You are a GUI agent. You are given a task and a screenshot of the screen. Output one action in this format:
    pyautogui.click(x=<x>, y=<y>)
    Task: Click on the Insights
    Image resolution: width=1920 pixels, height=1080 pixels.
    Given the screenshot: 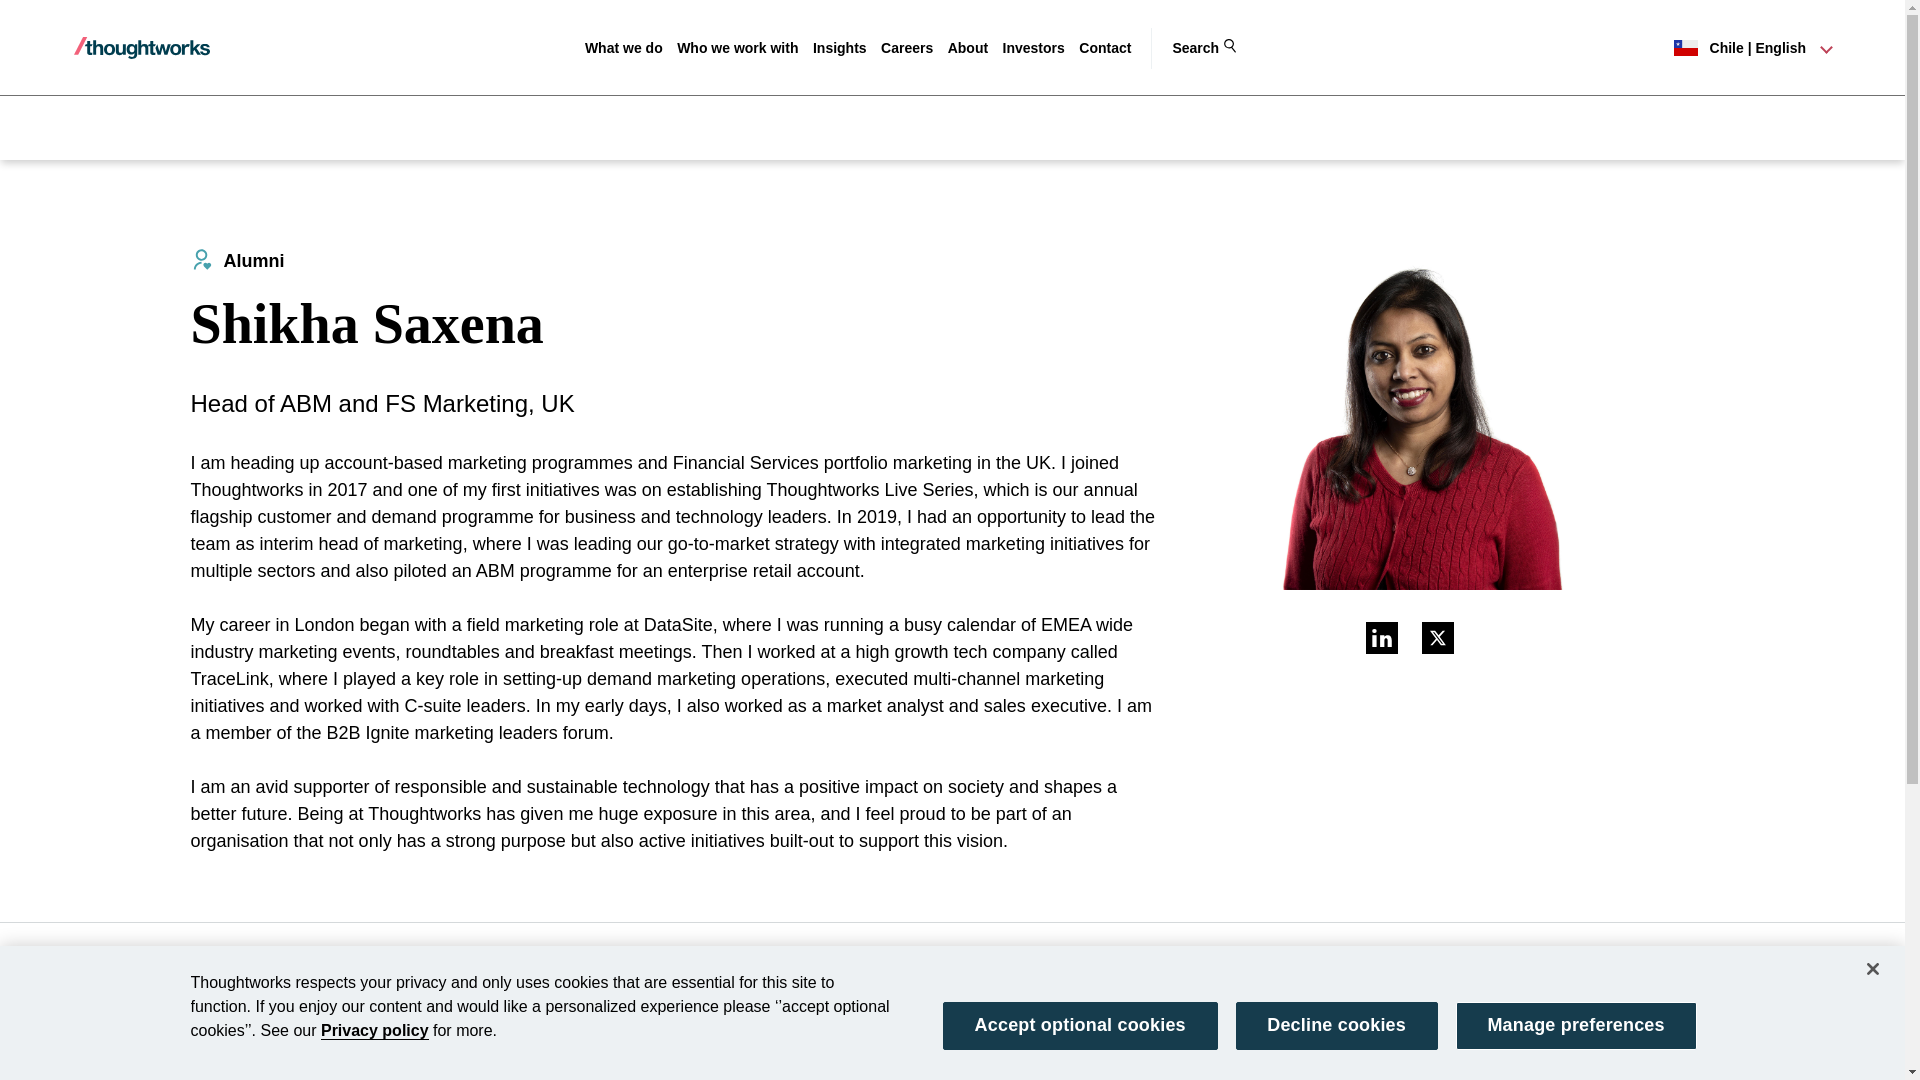 What is the action you would take?
    pyautogui.click(x=840, y=48)
    